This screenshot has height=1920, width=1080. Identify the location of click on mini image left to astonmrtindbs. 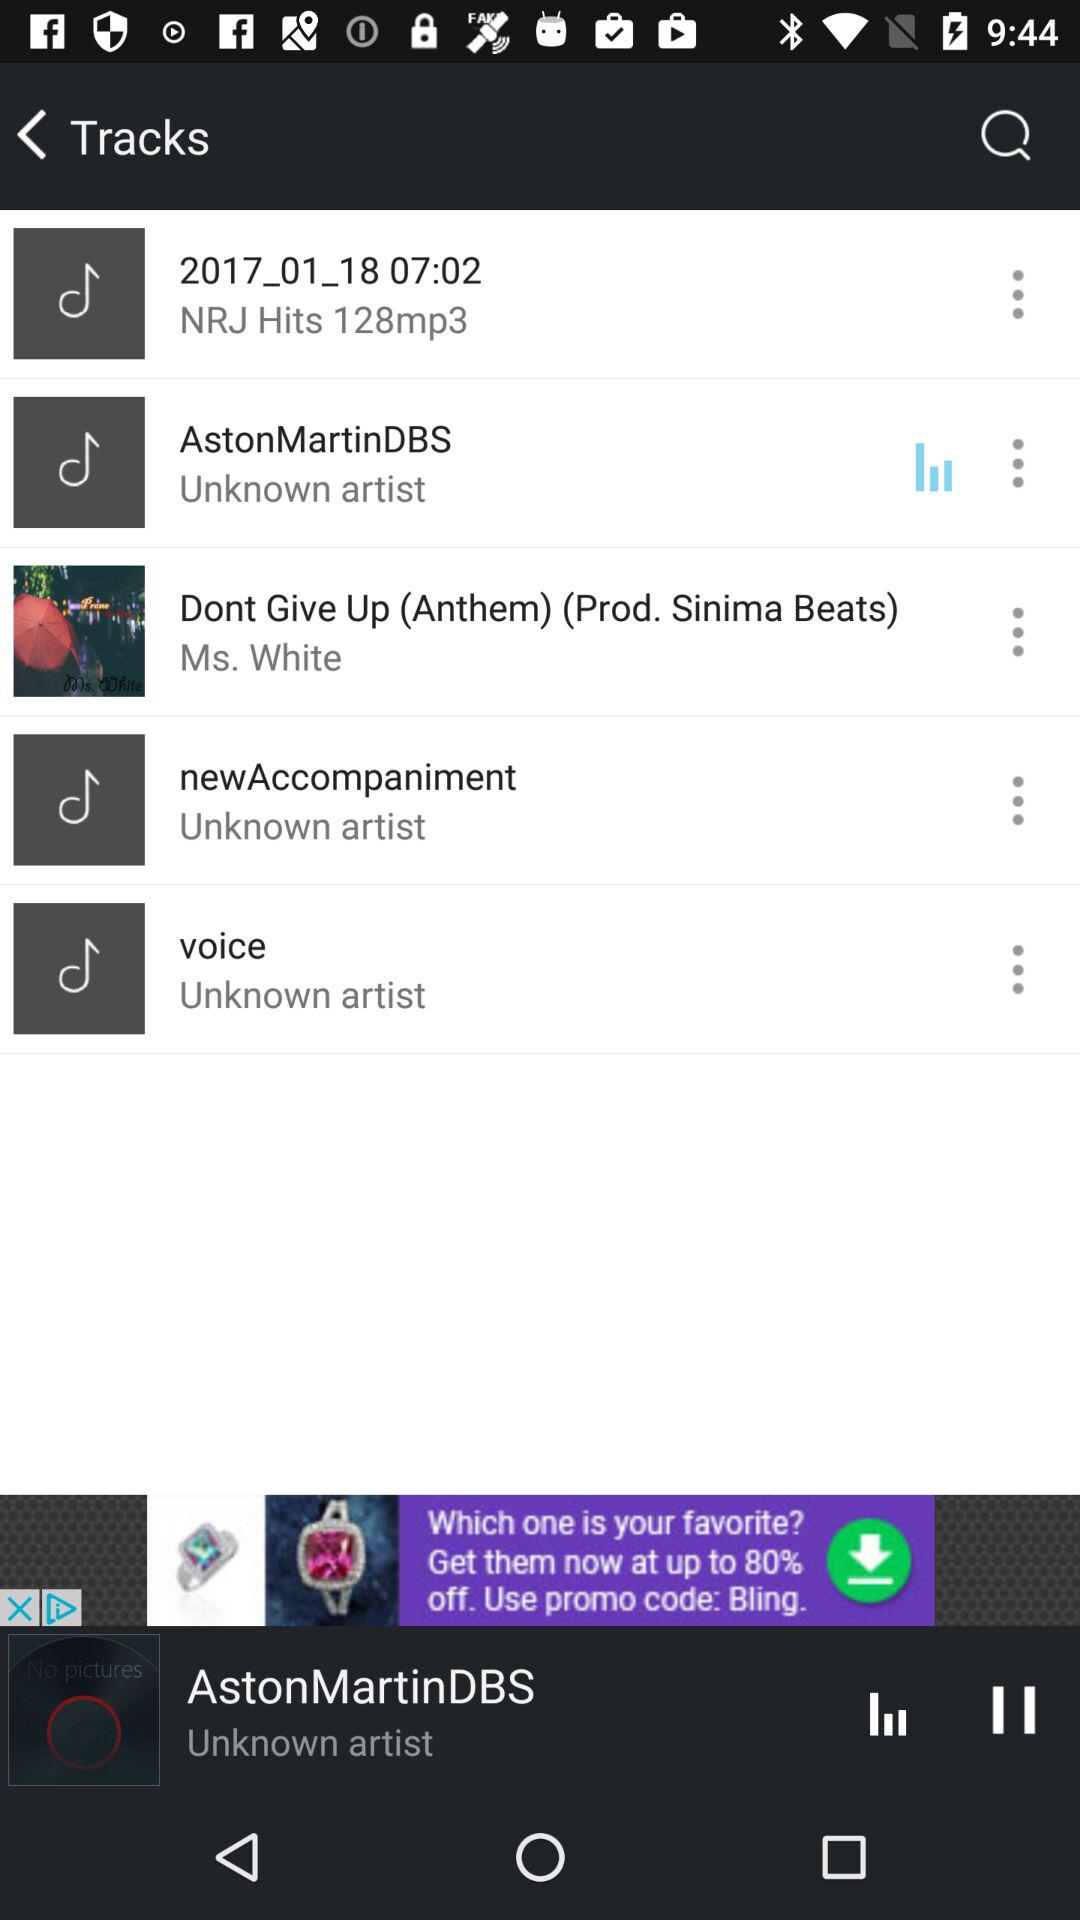
(79, 462).